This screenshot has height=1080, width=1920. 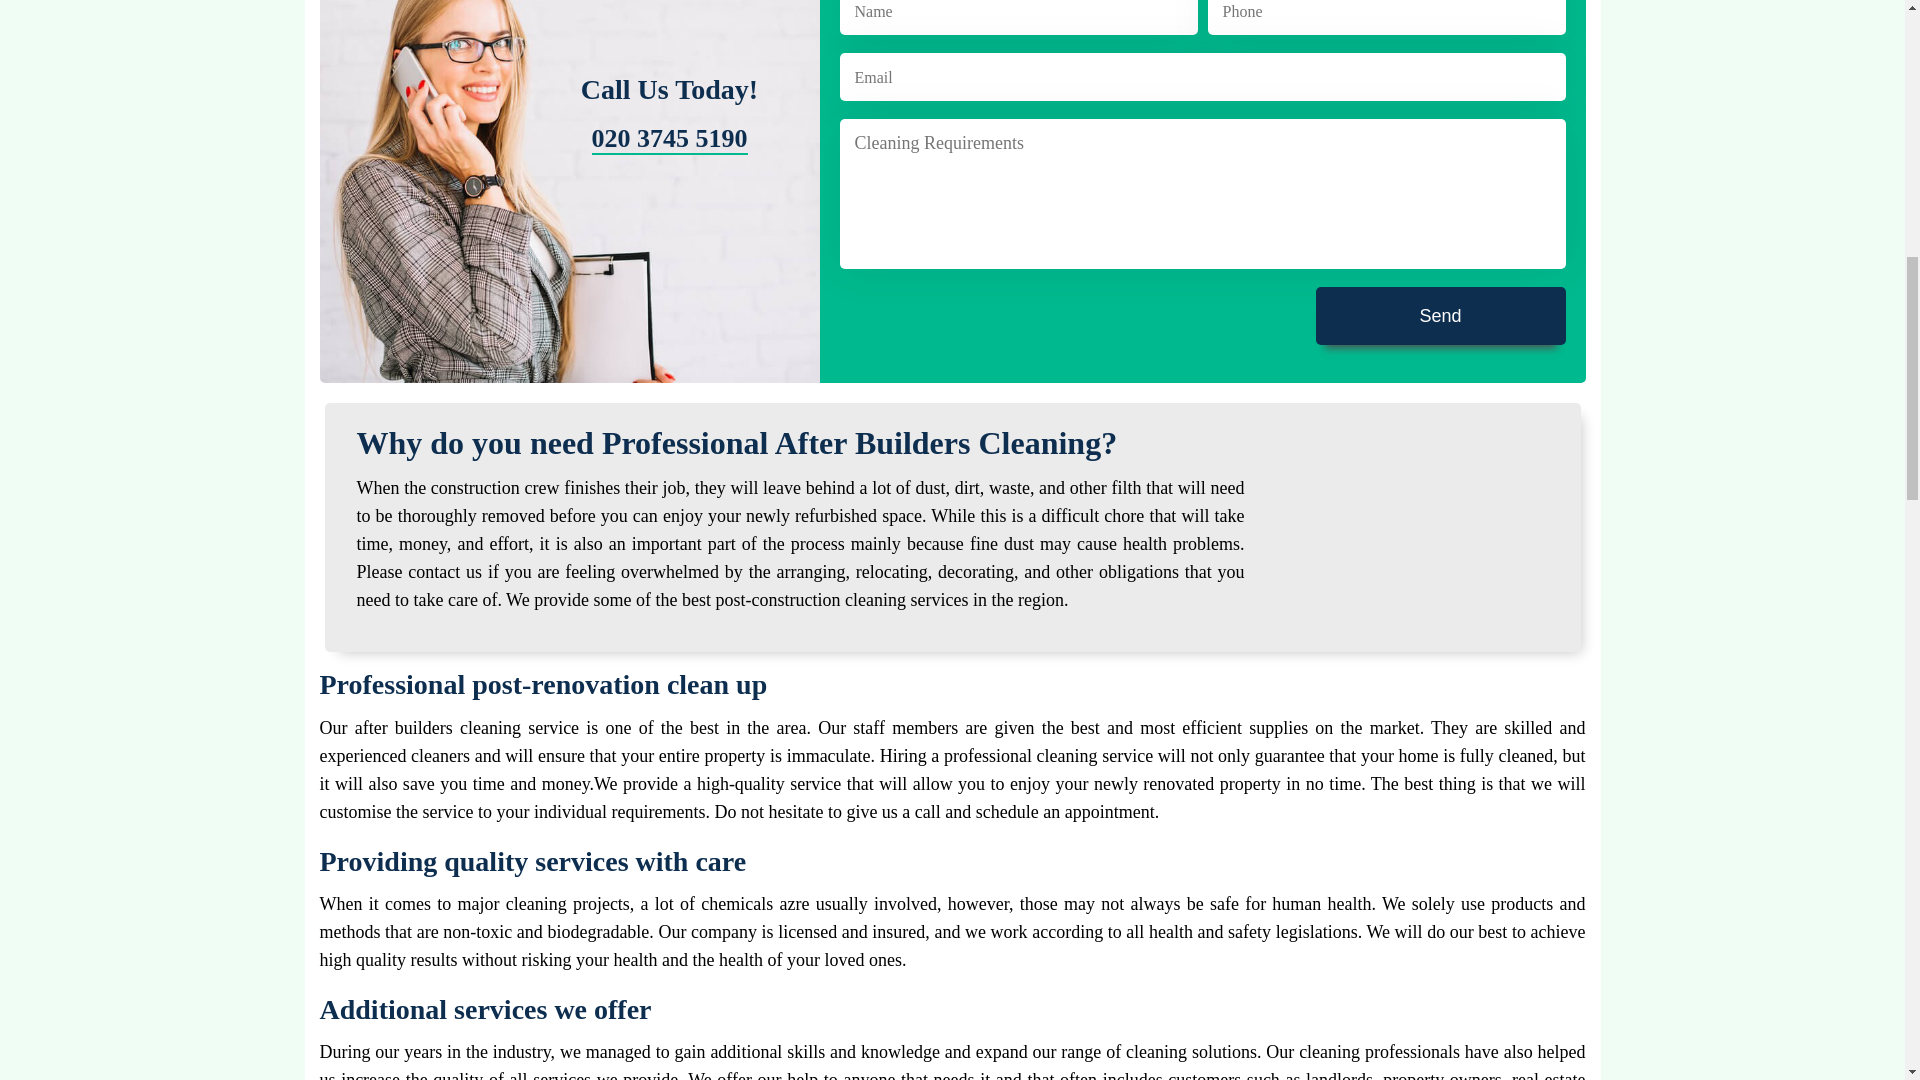 What do you see at coordinates (670, 138) in the screenshot?
I see `020 3745 5190` at bounding box center [670, 138].